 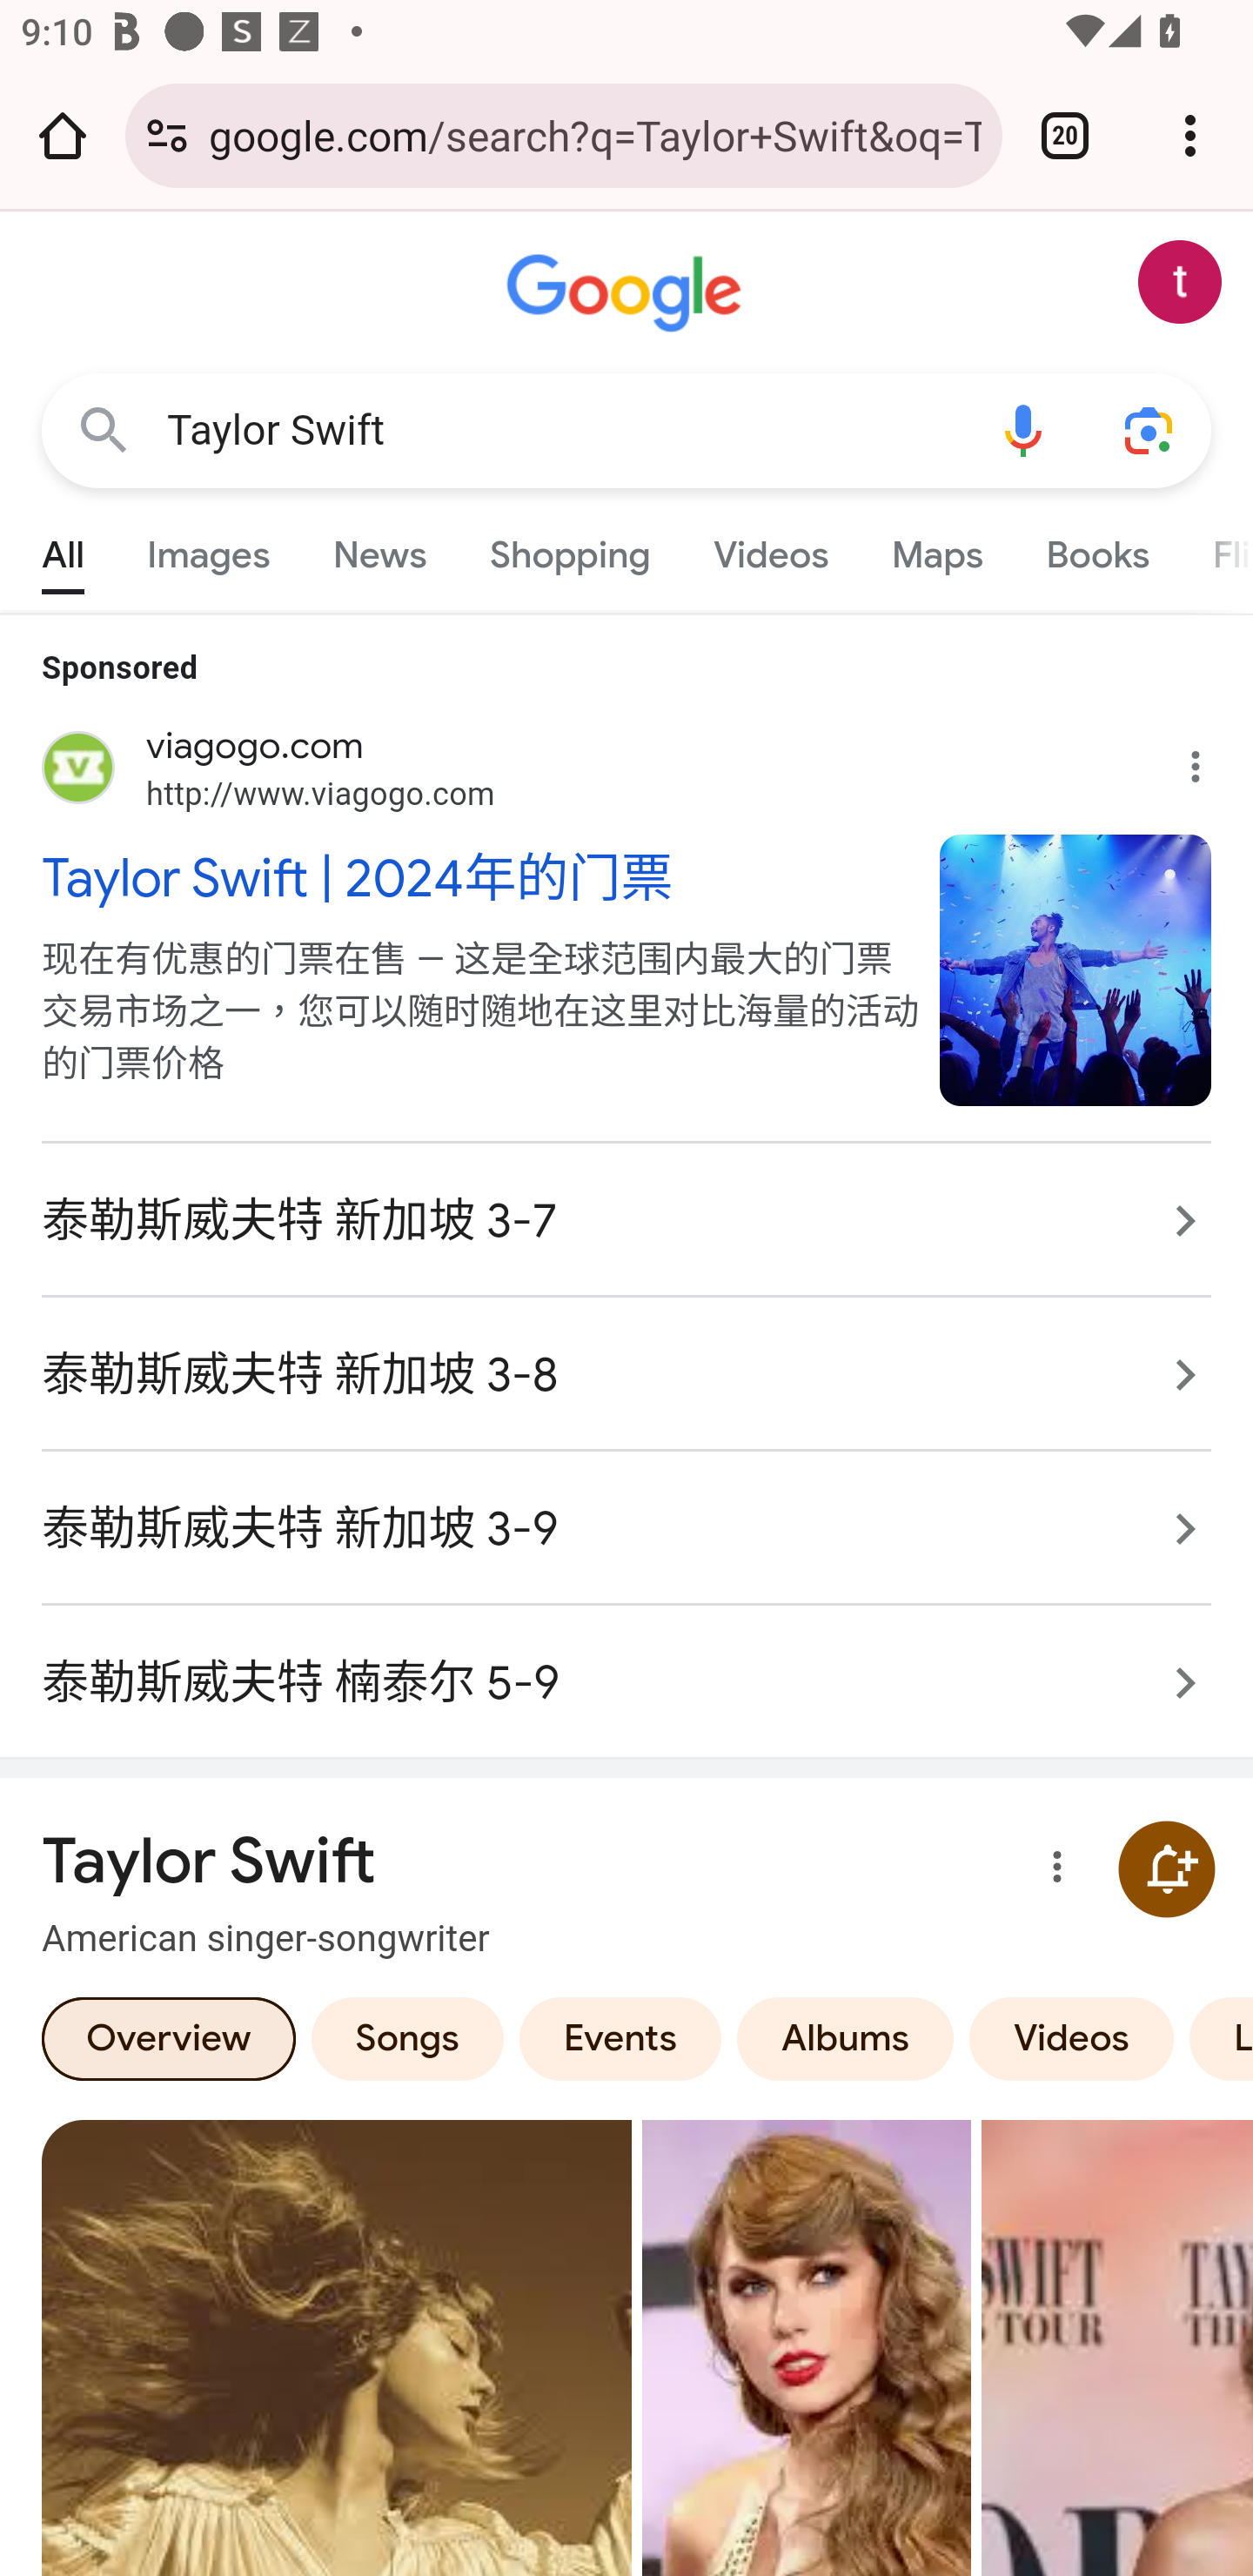 I want to click on Switch or close tabs, so click(x=1065, y=135).